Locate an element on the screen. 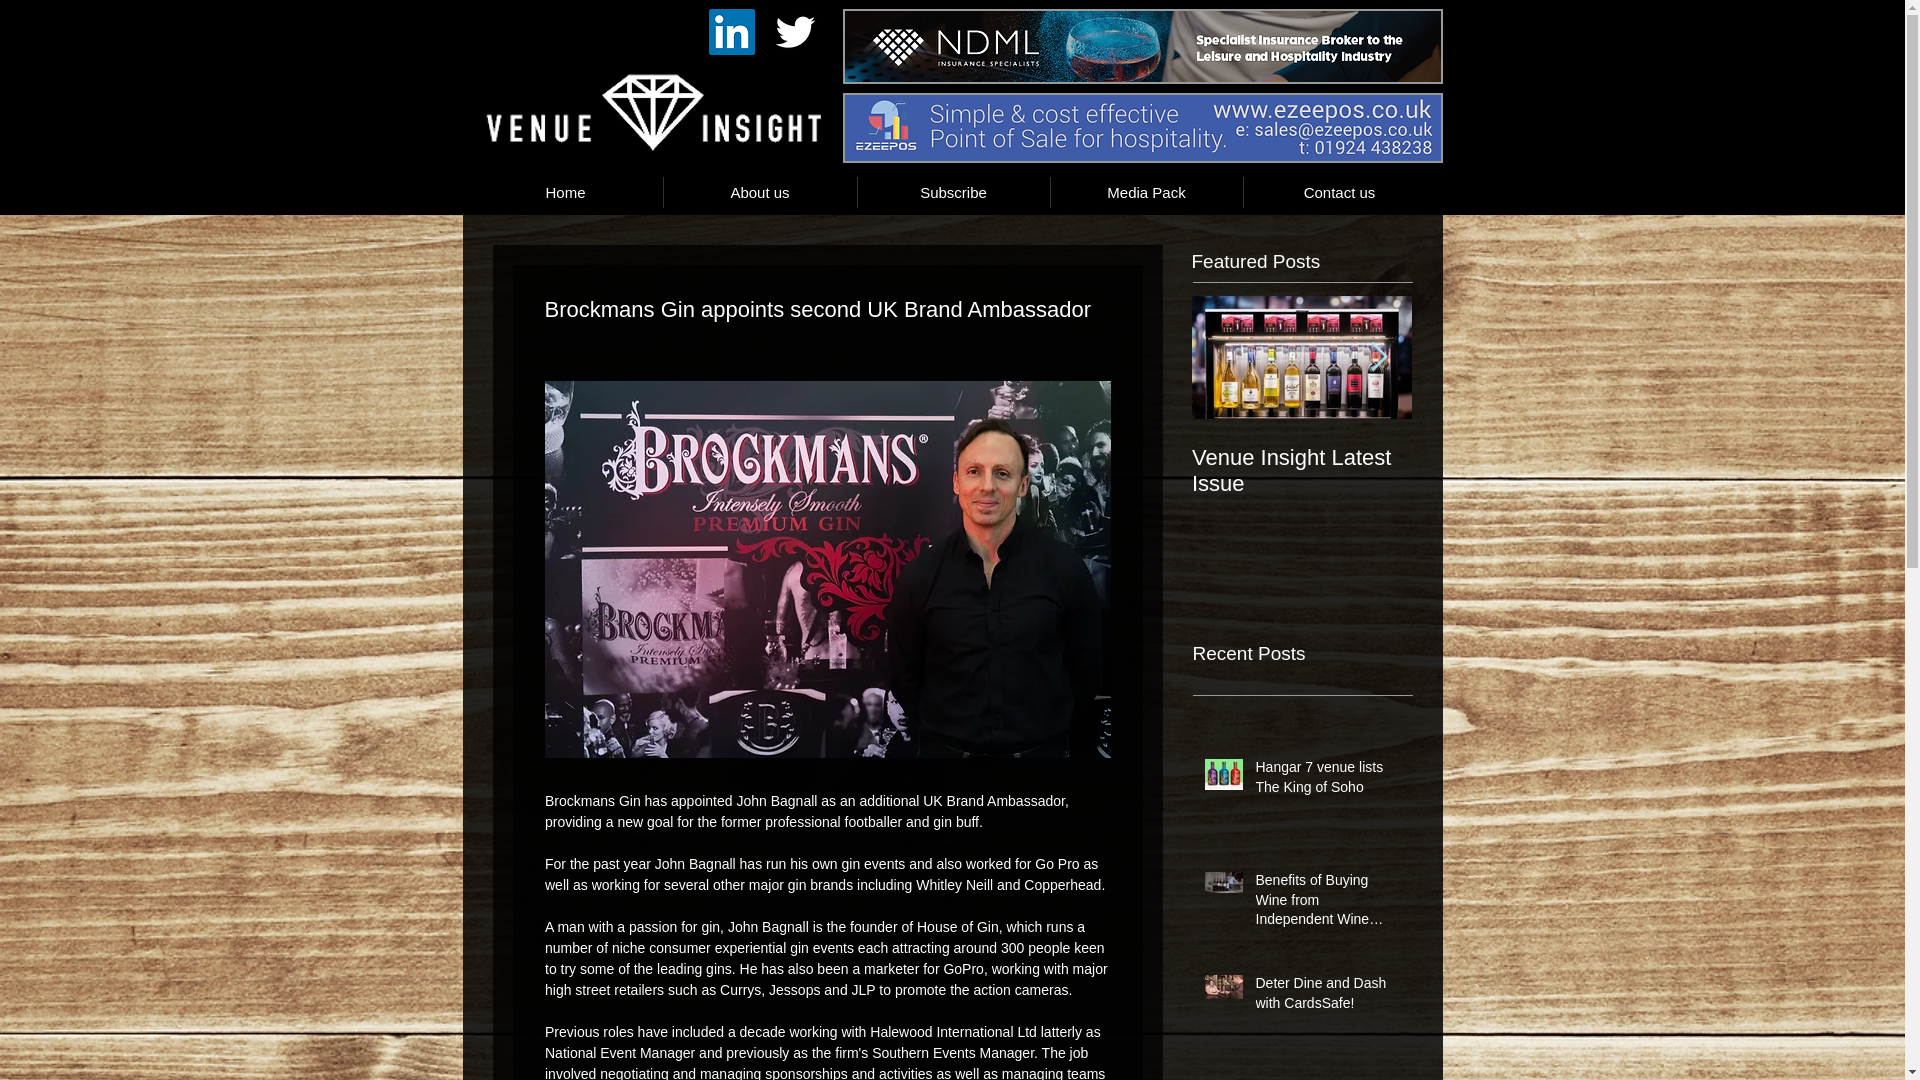 This screenshot has height=1080, width=1920. Venue Insight Latest Issue is located at coordinates (1302, 470).